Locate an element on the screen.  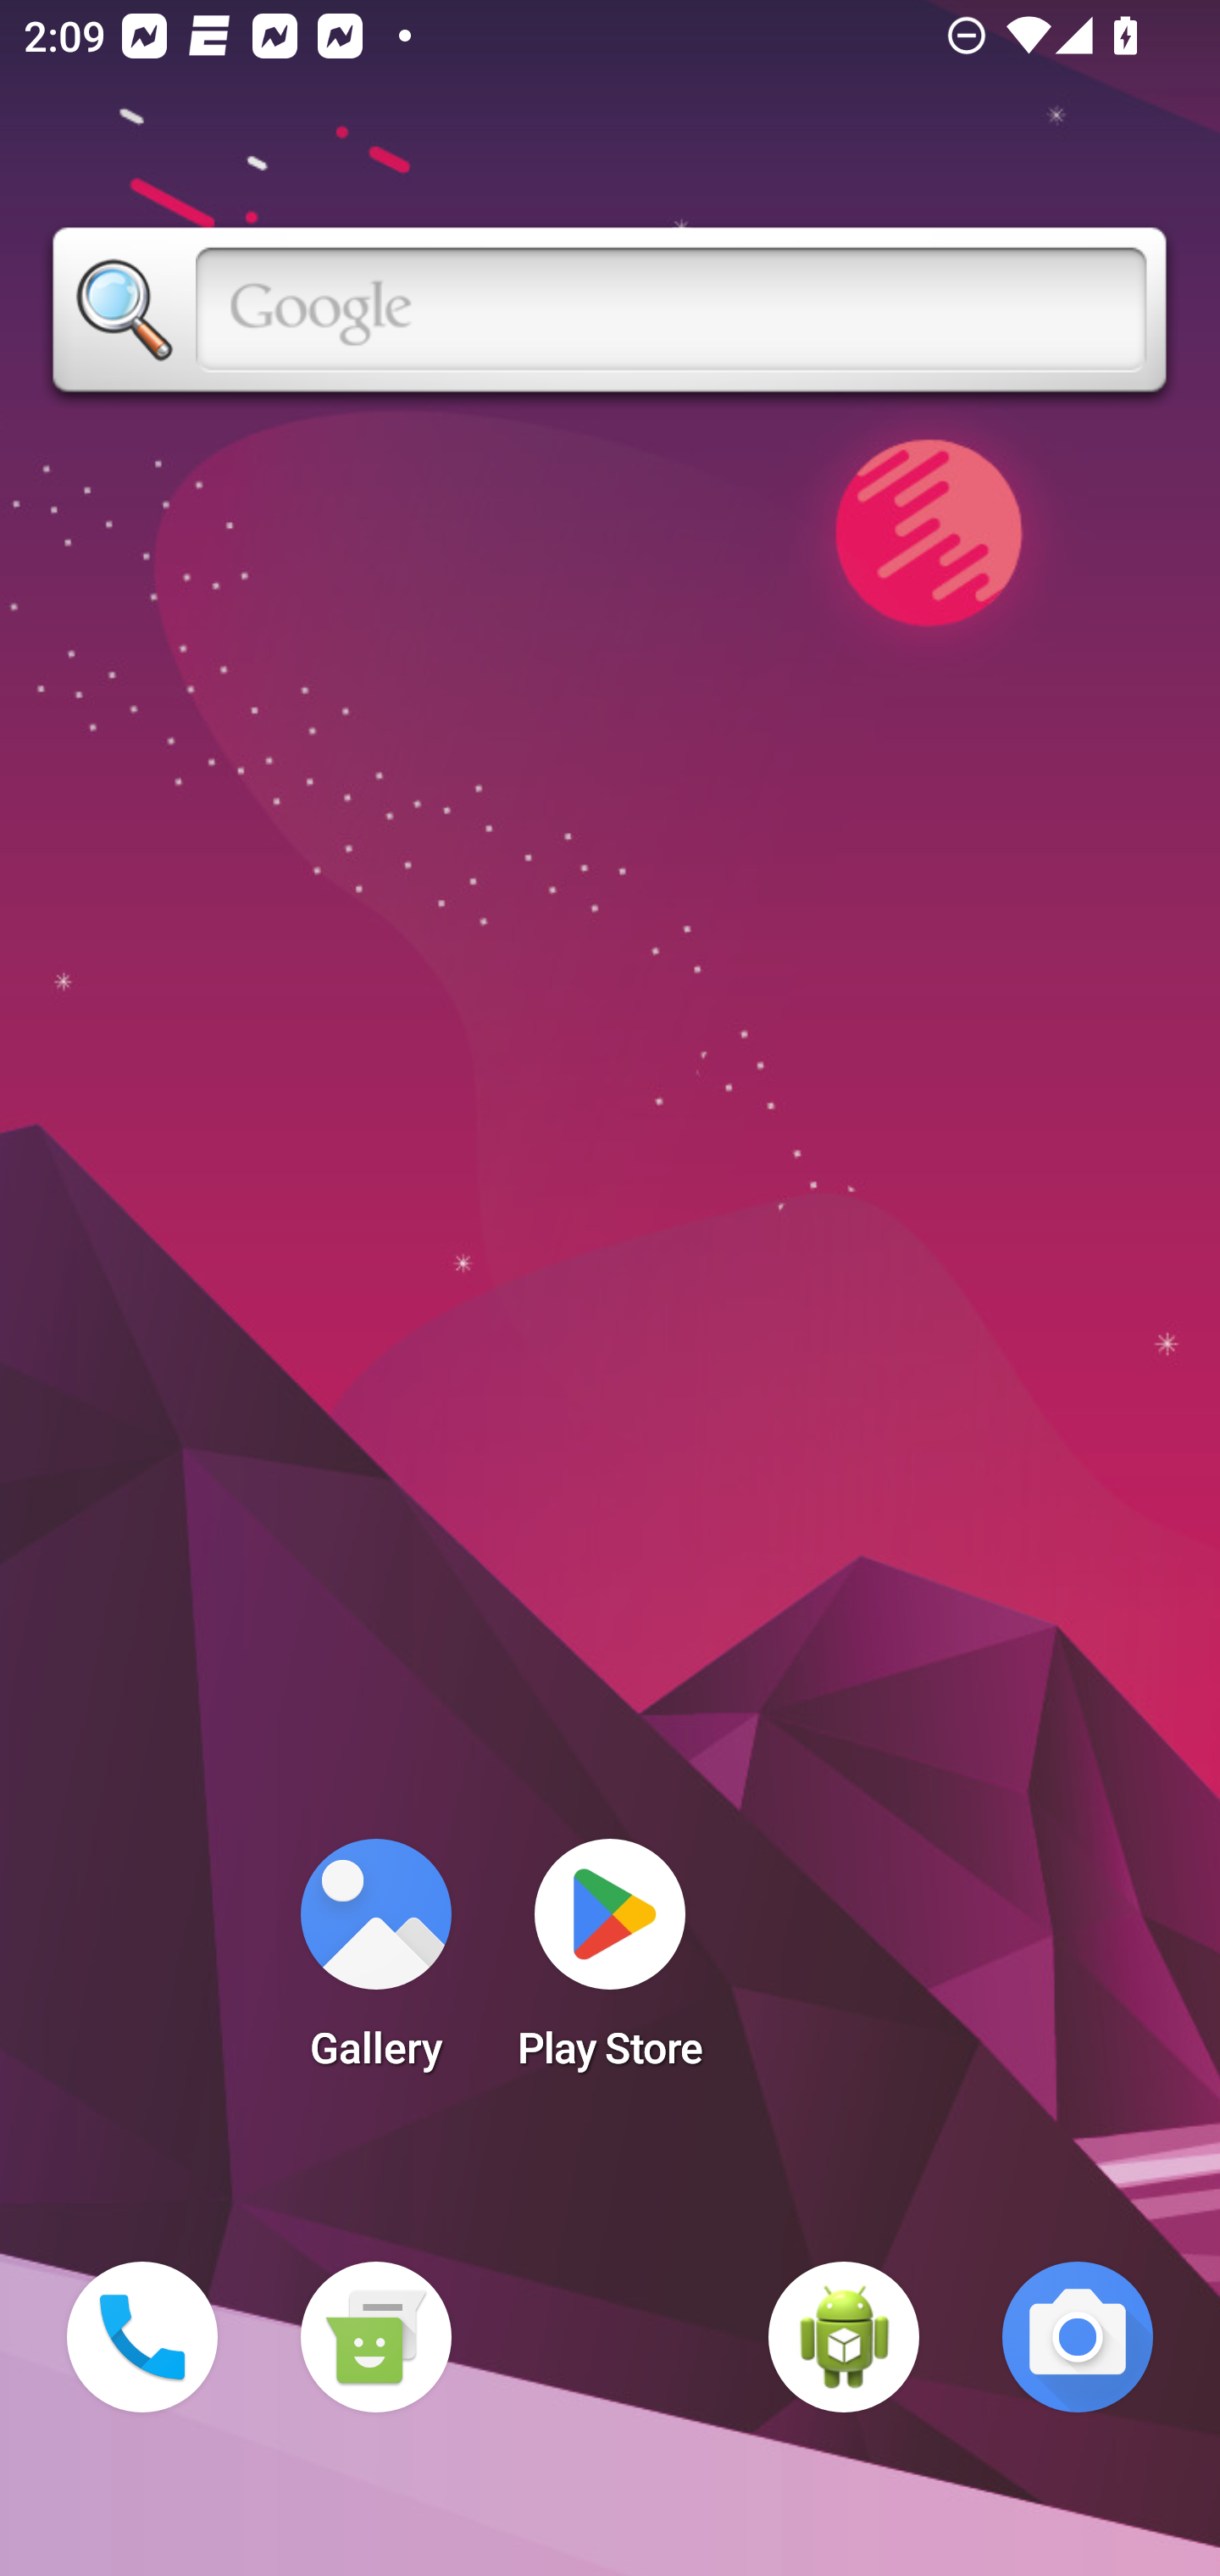
WebView Browser Tester is located at coordinates (844, 2337).